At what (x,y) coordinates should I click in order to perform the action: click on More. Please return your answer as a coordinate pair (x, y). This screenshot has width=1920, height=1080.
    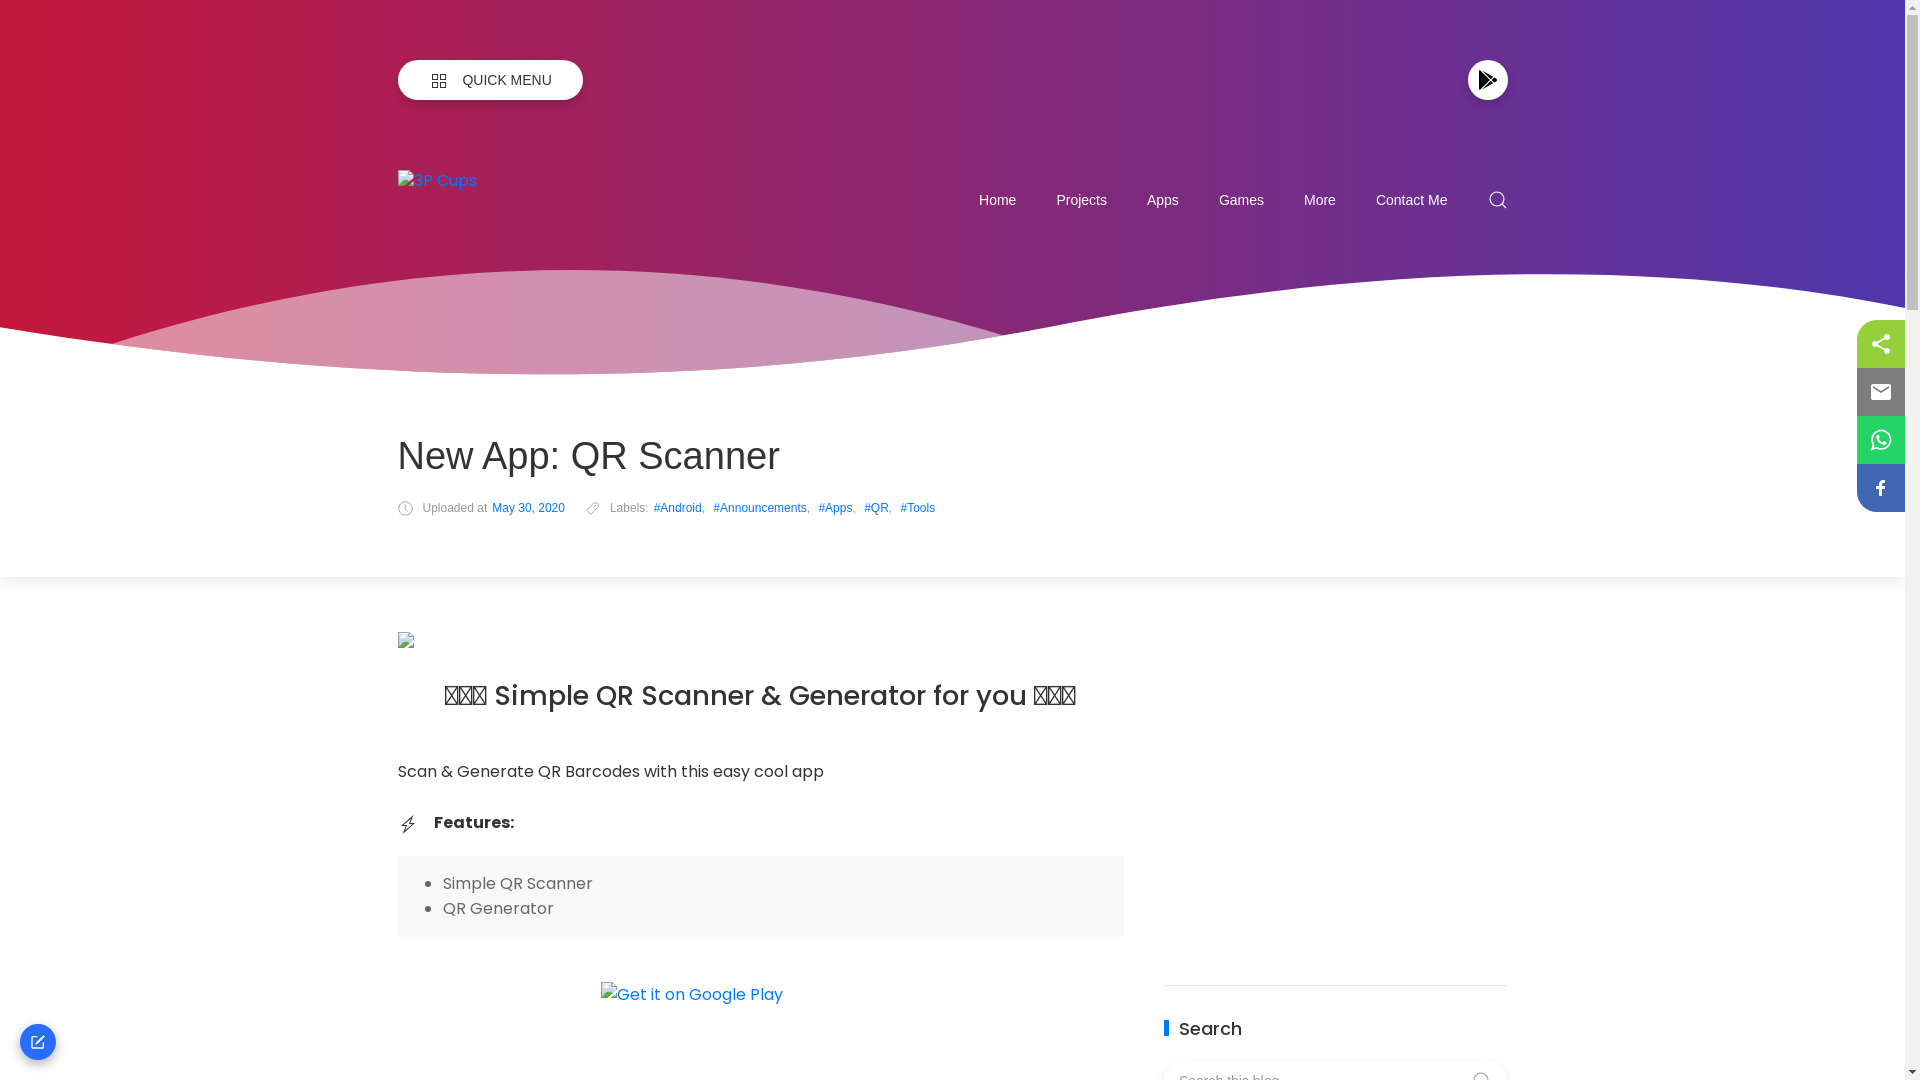
    Looking at the image, I should click on (1320, 200).